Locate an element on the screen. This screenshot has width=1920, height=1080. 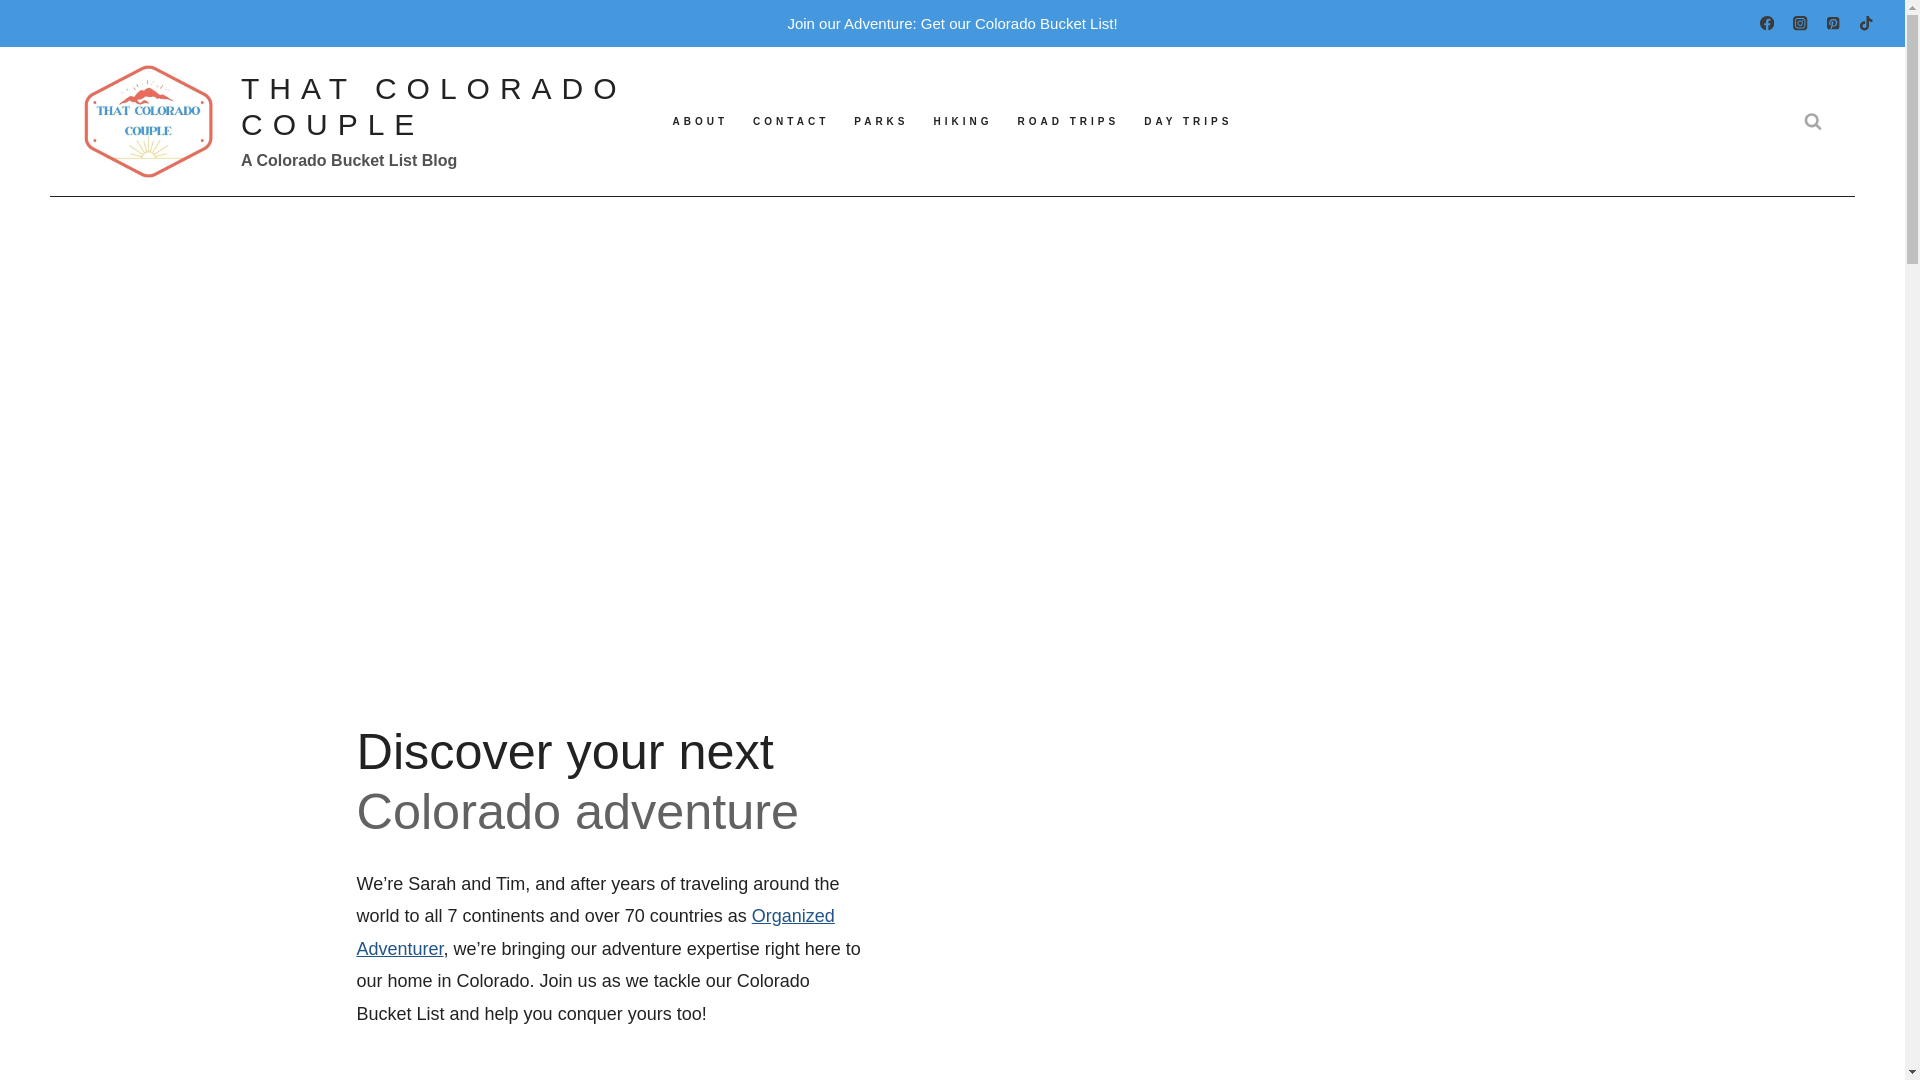
DAY TRIPS is located at coordinates (1188, 121).